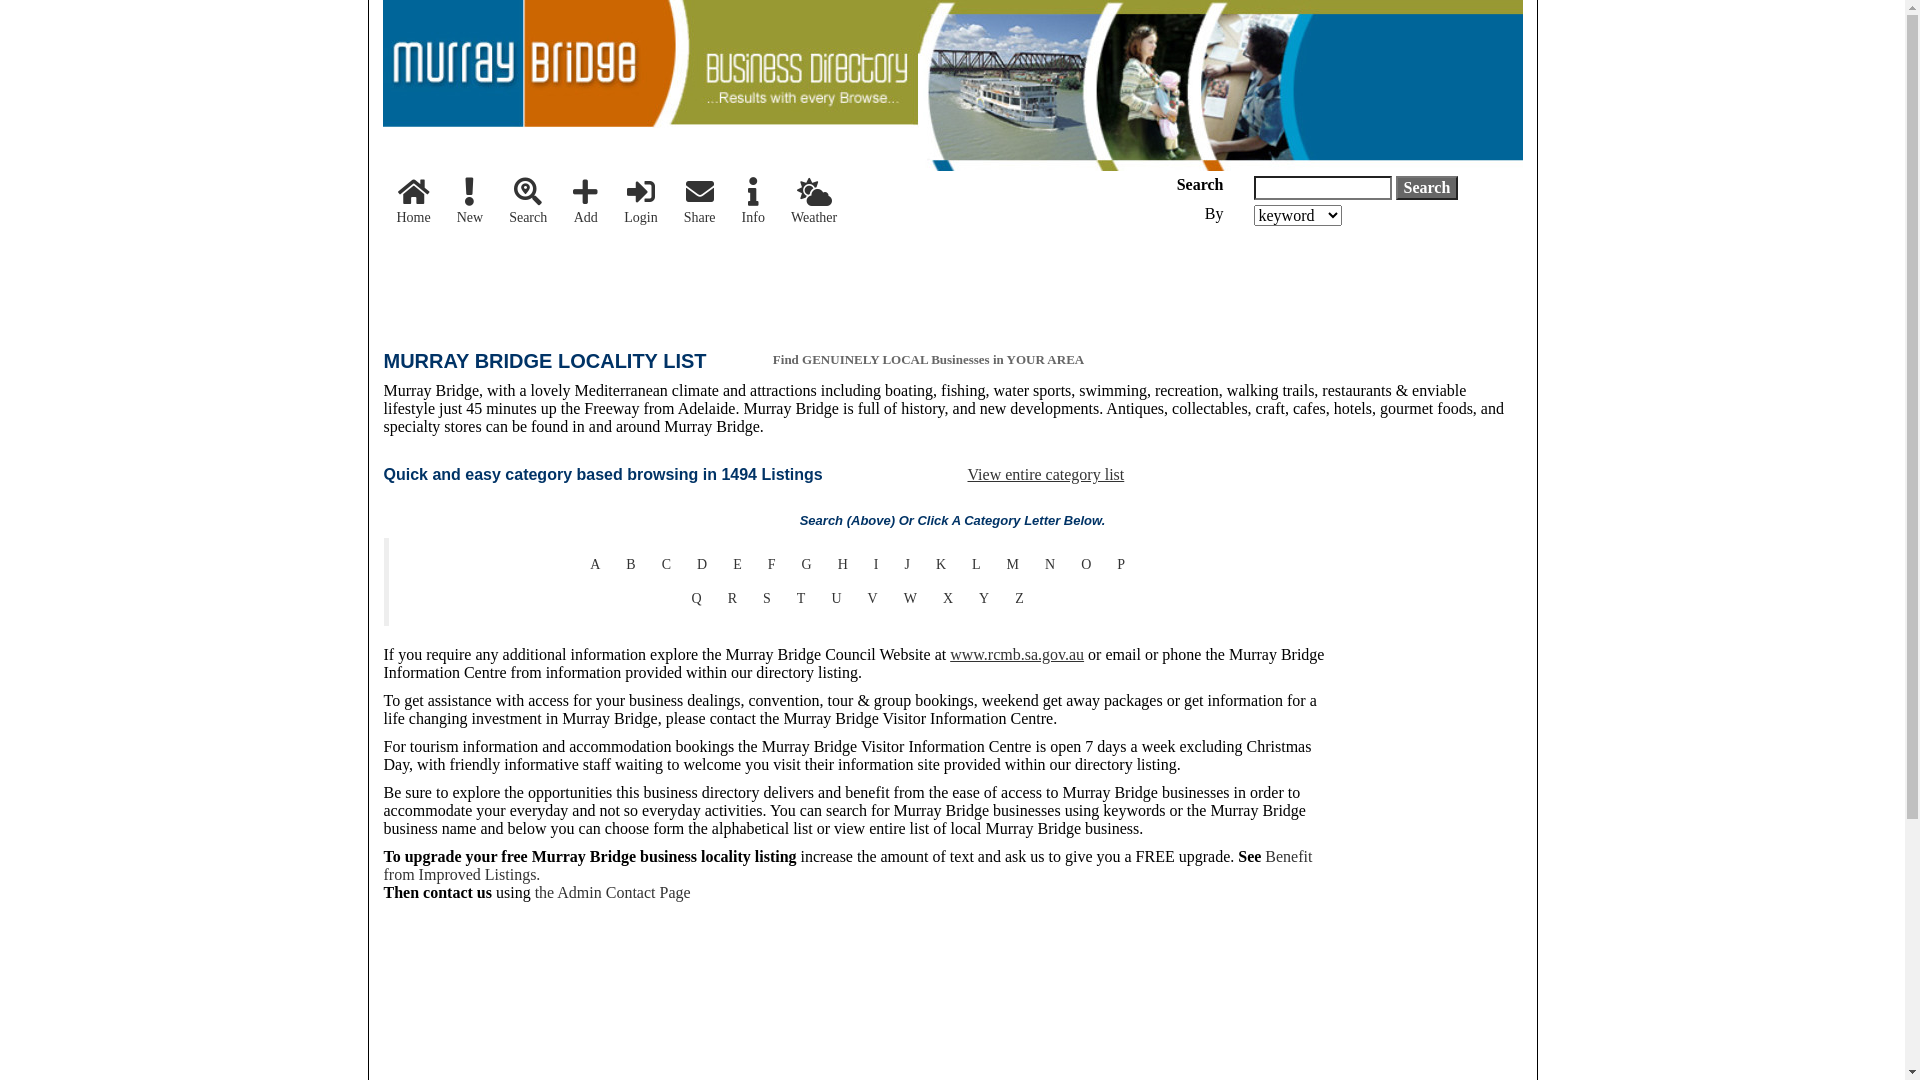 The width and height of the screenshot is (1920, 1080). I want to click on www.rcmb.sa.gov.au, so click(1017, 654).